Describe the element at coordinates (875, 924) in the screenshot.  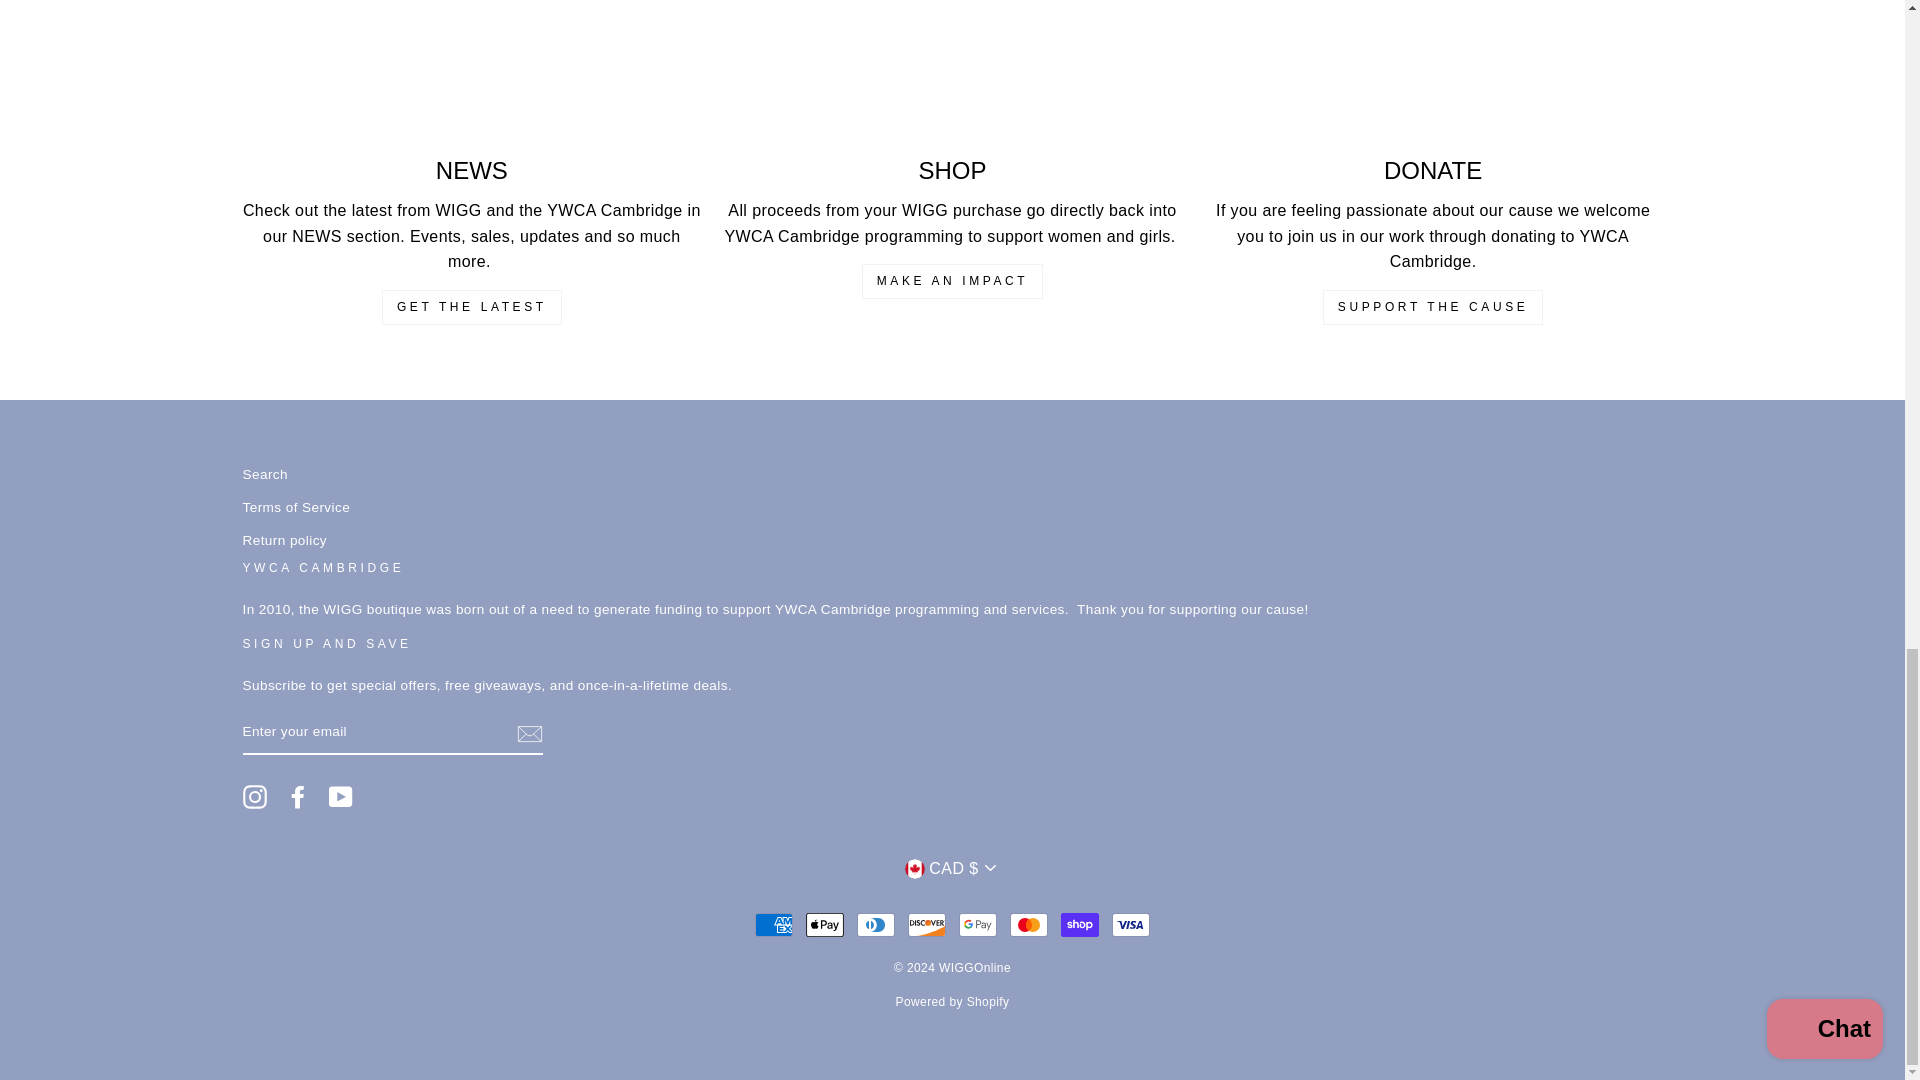
I see `Diners Club` at that location.